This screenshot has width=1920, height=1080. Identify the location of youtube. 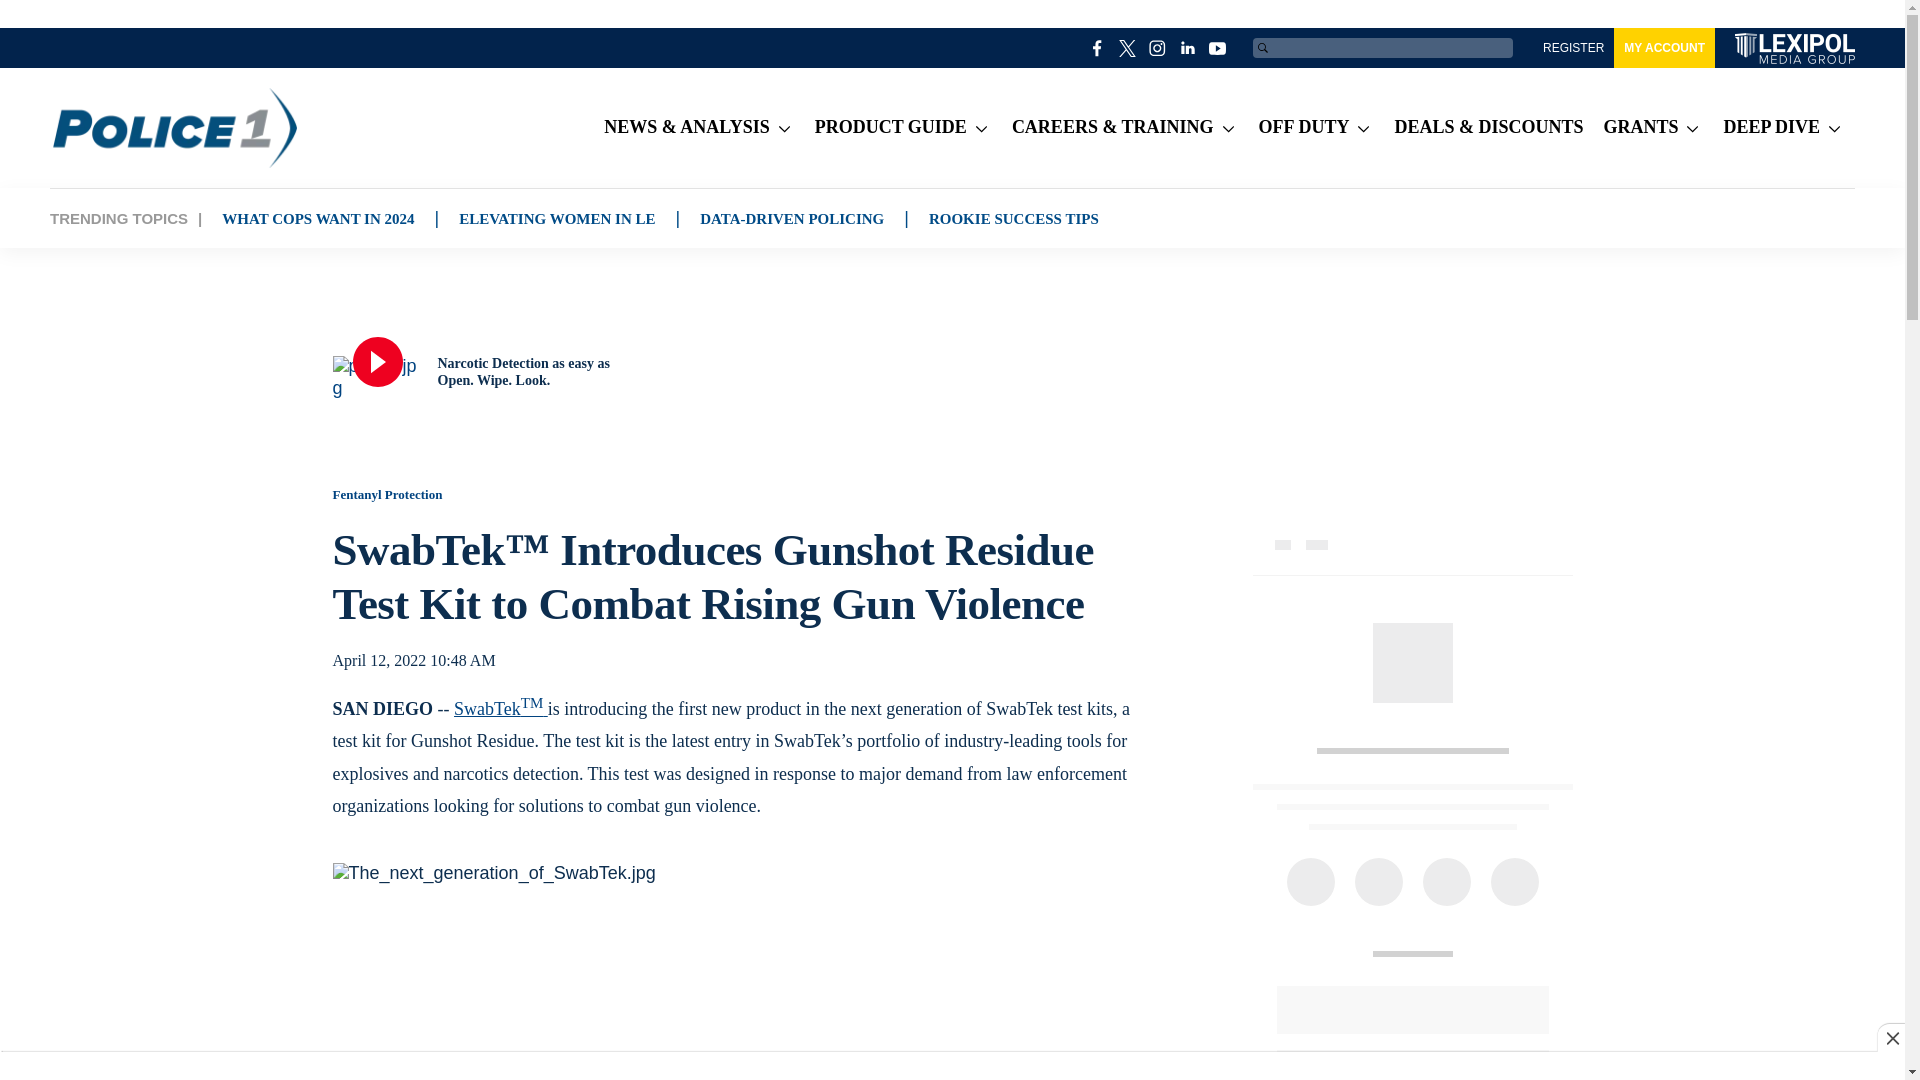
(1218, 48).